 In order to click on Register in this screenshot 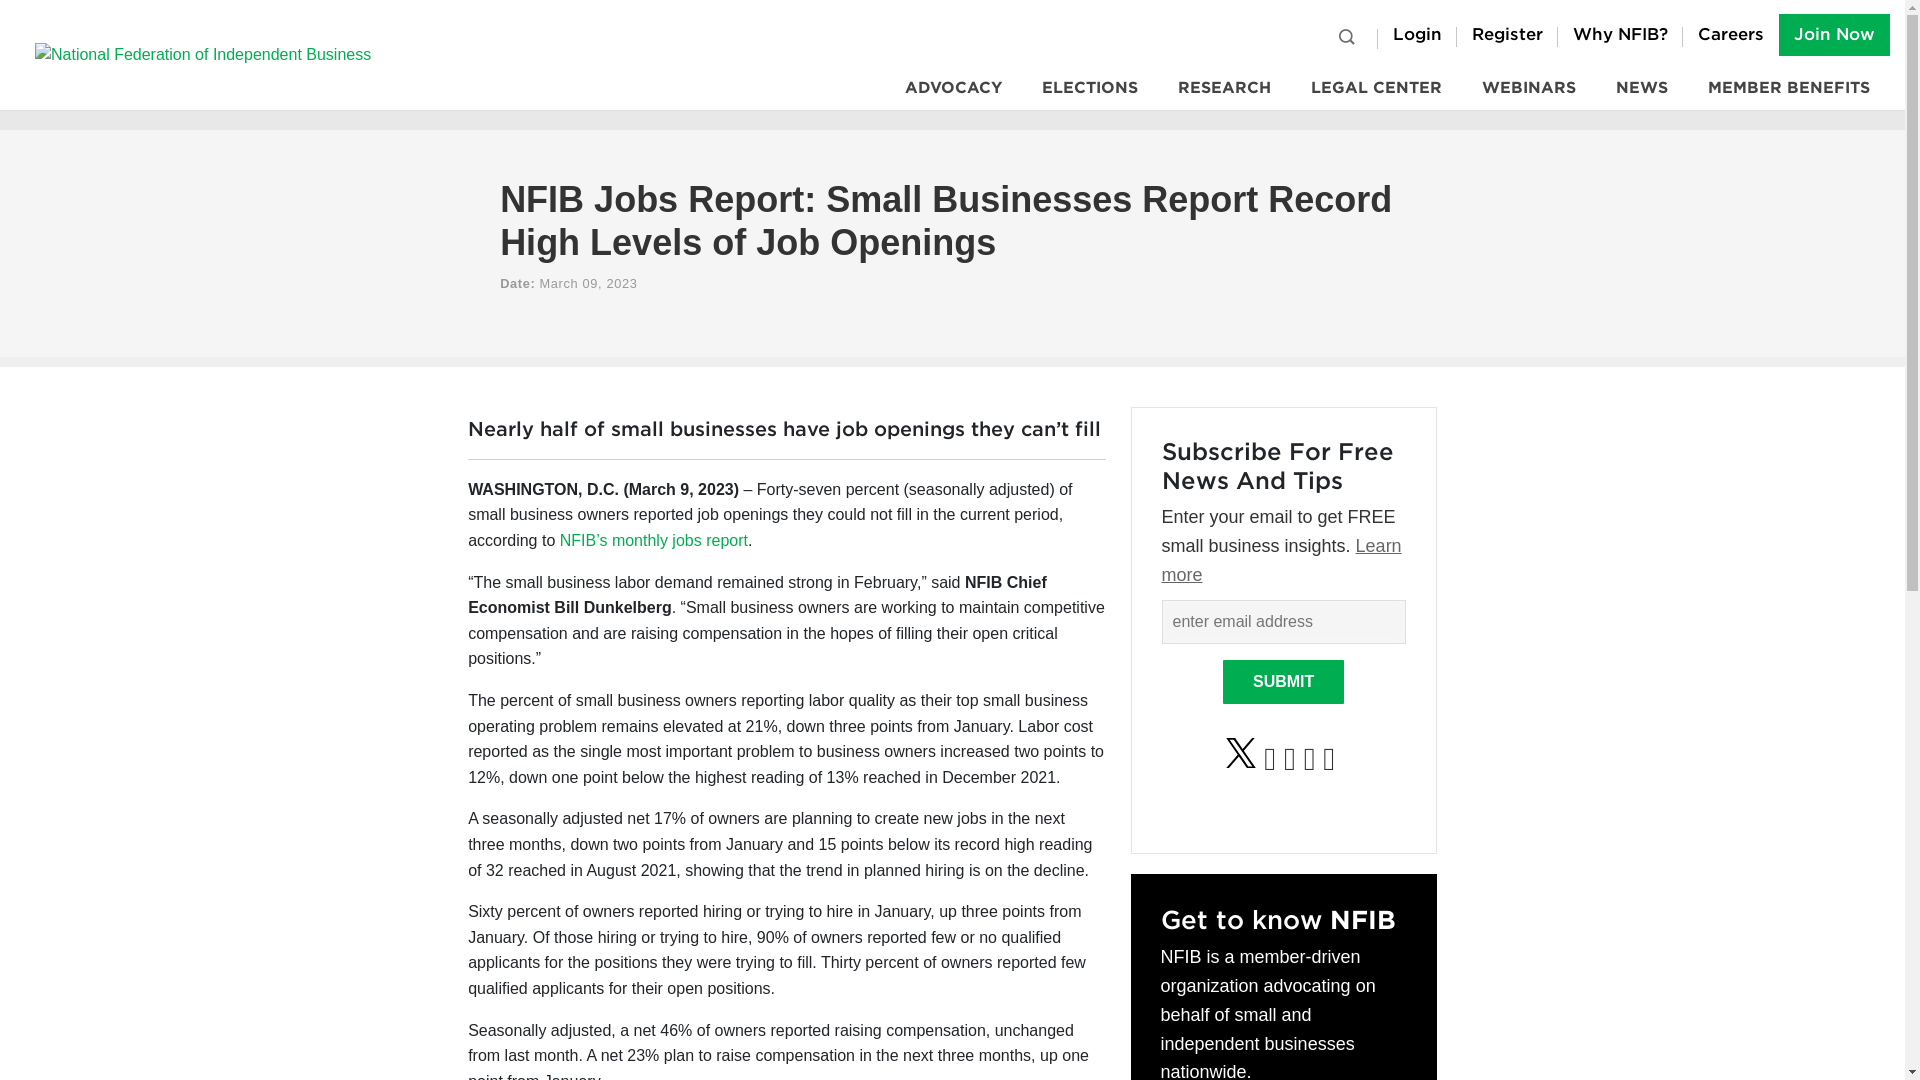, I will do `click(1507, 35)`.